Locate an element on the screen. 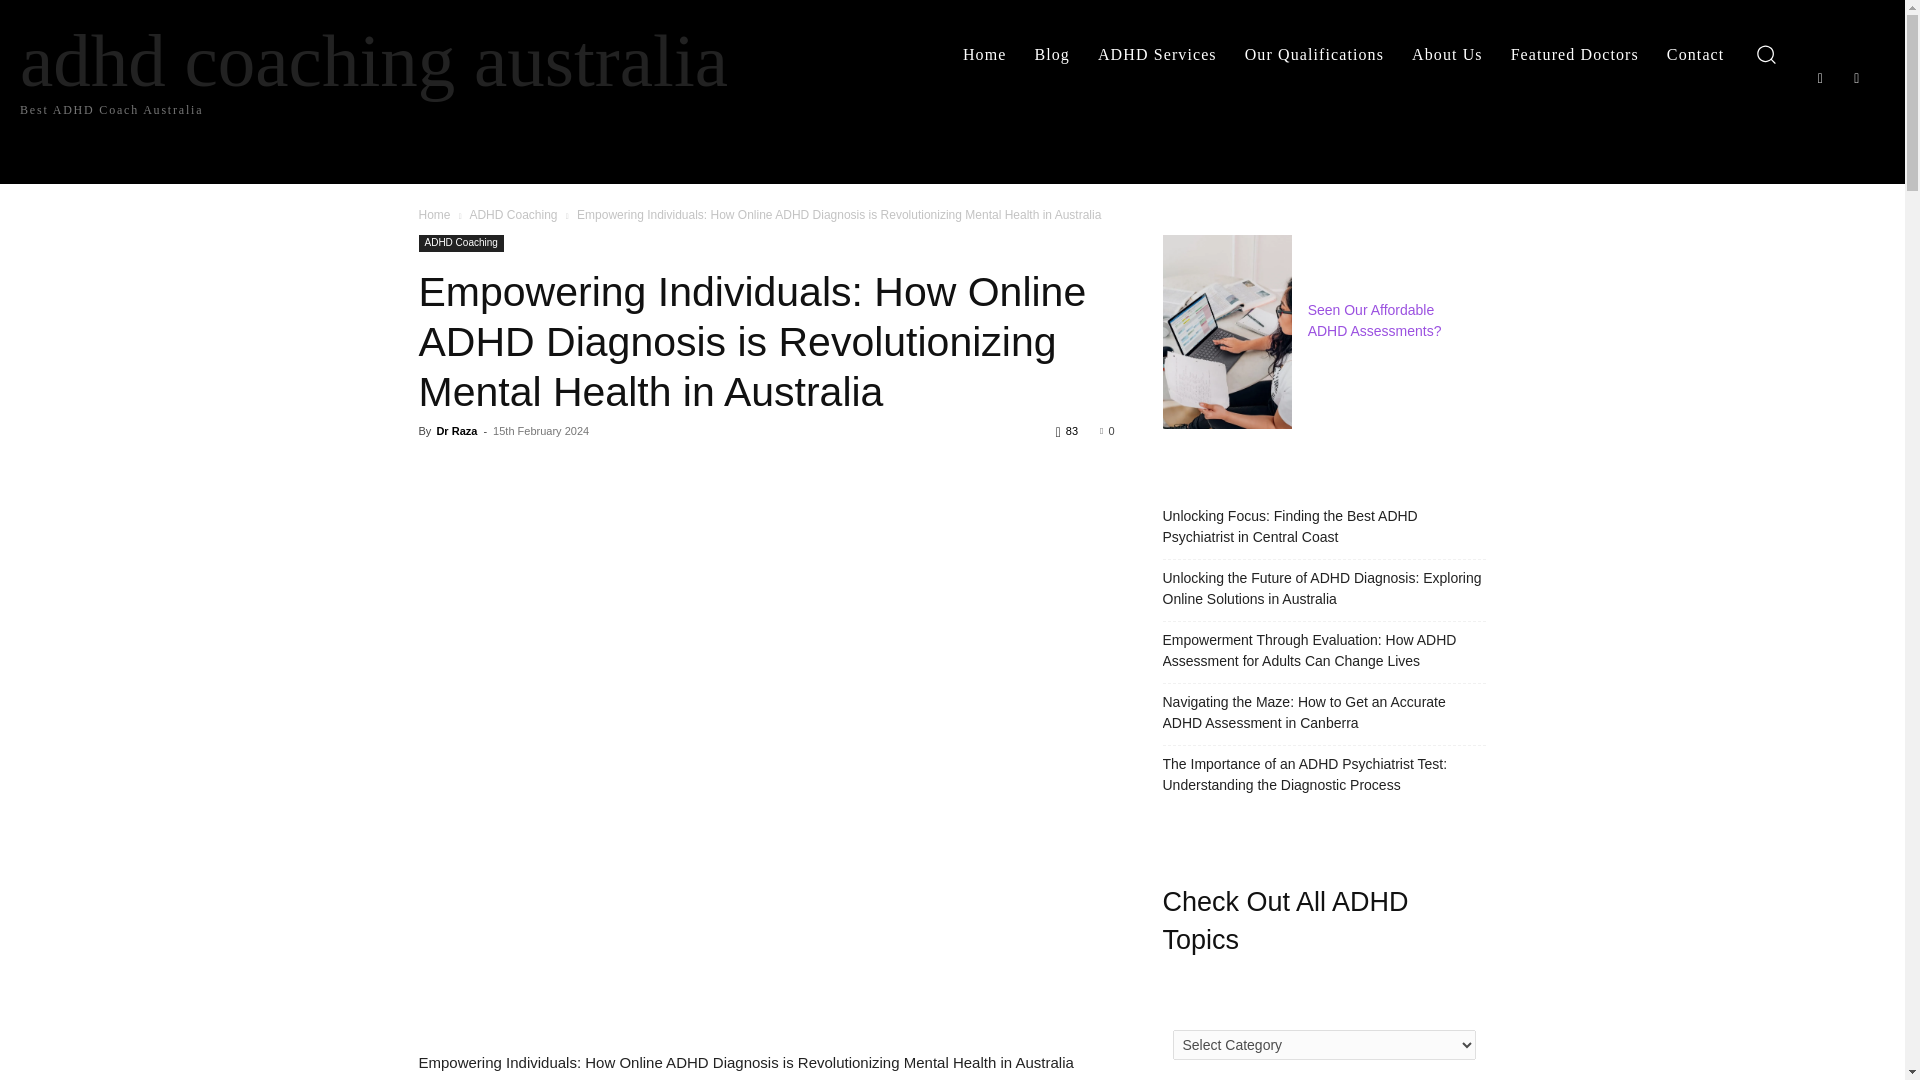 This screenshot has width=1920, height=1080. Home is located at coordinates (434, 215).